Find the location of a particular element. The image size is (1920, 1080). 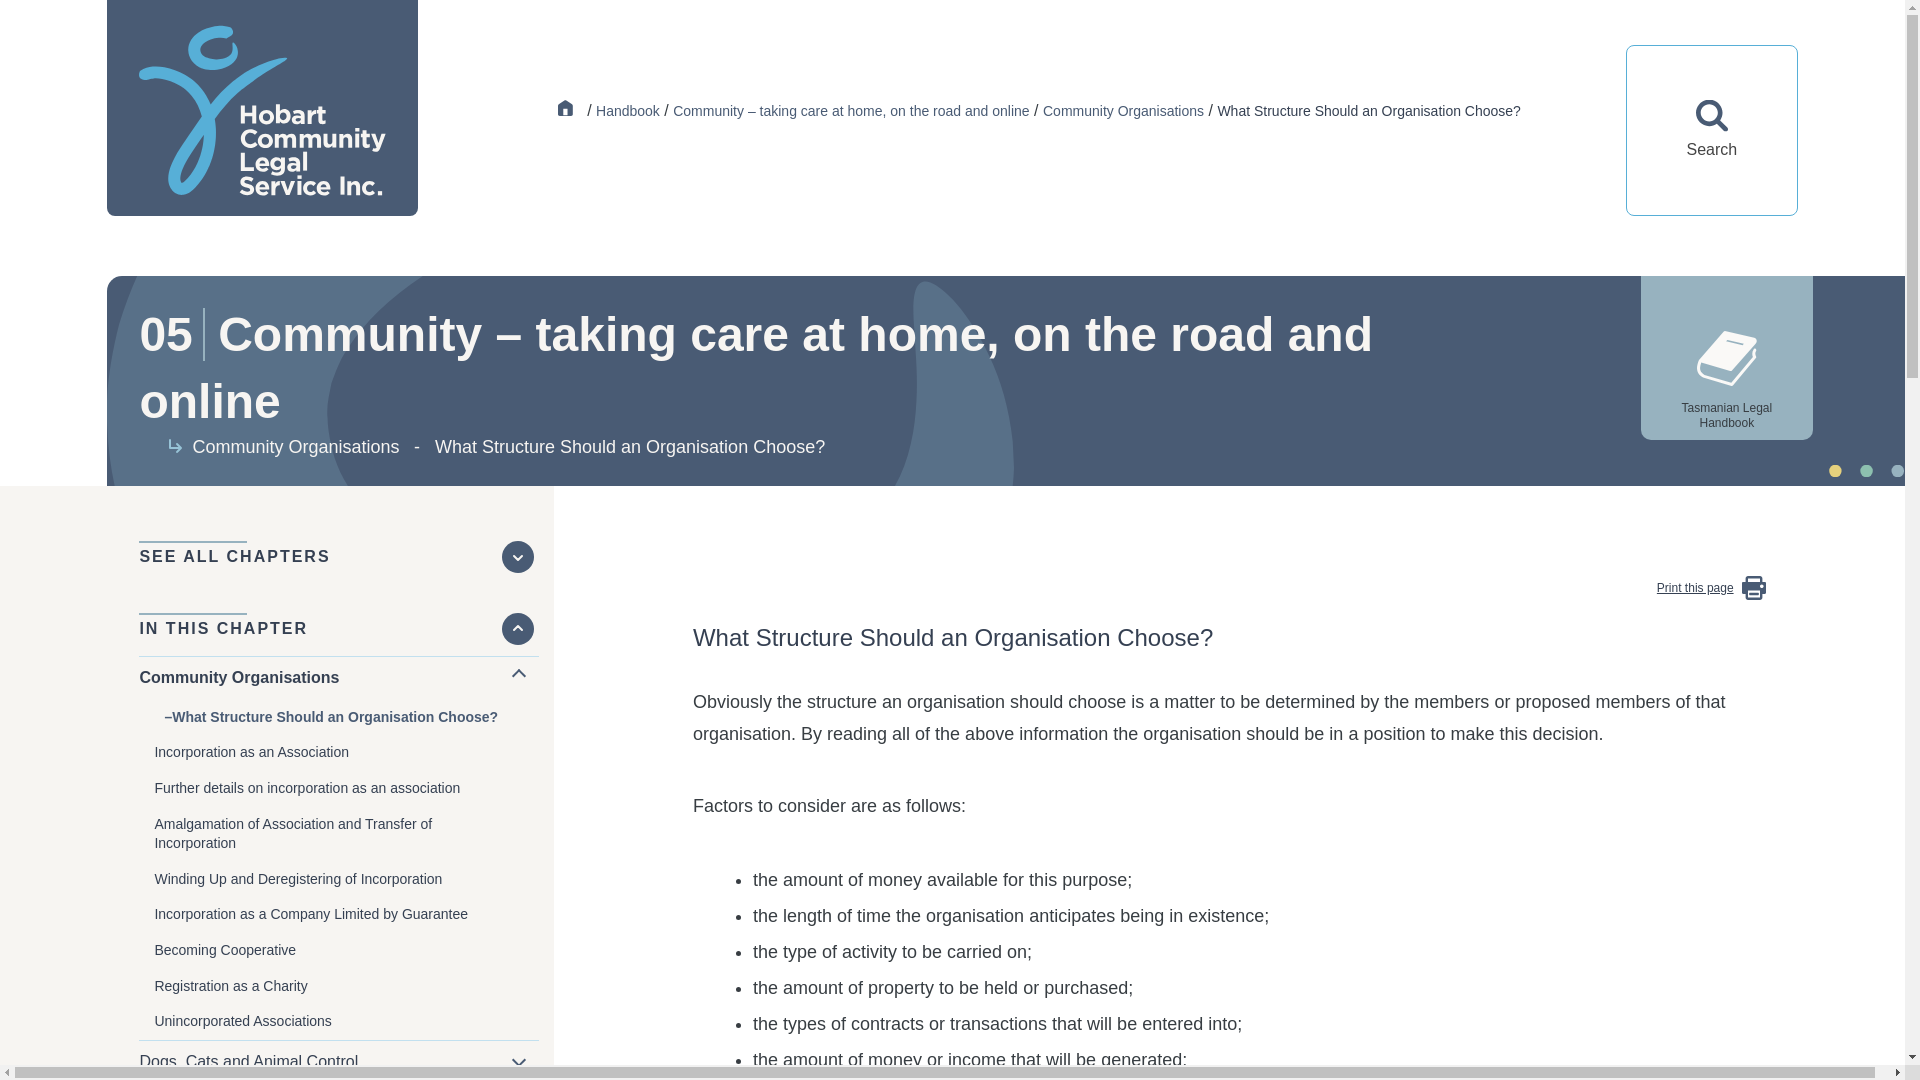

Incorporation as an Association is located at coordinates (345, 753).